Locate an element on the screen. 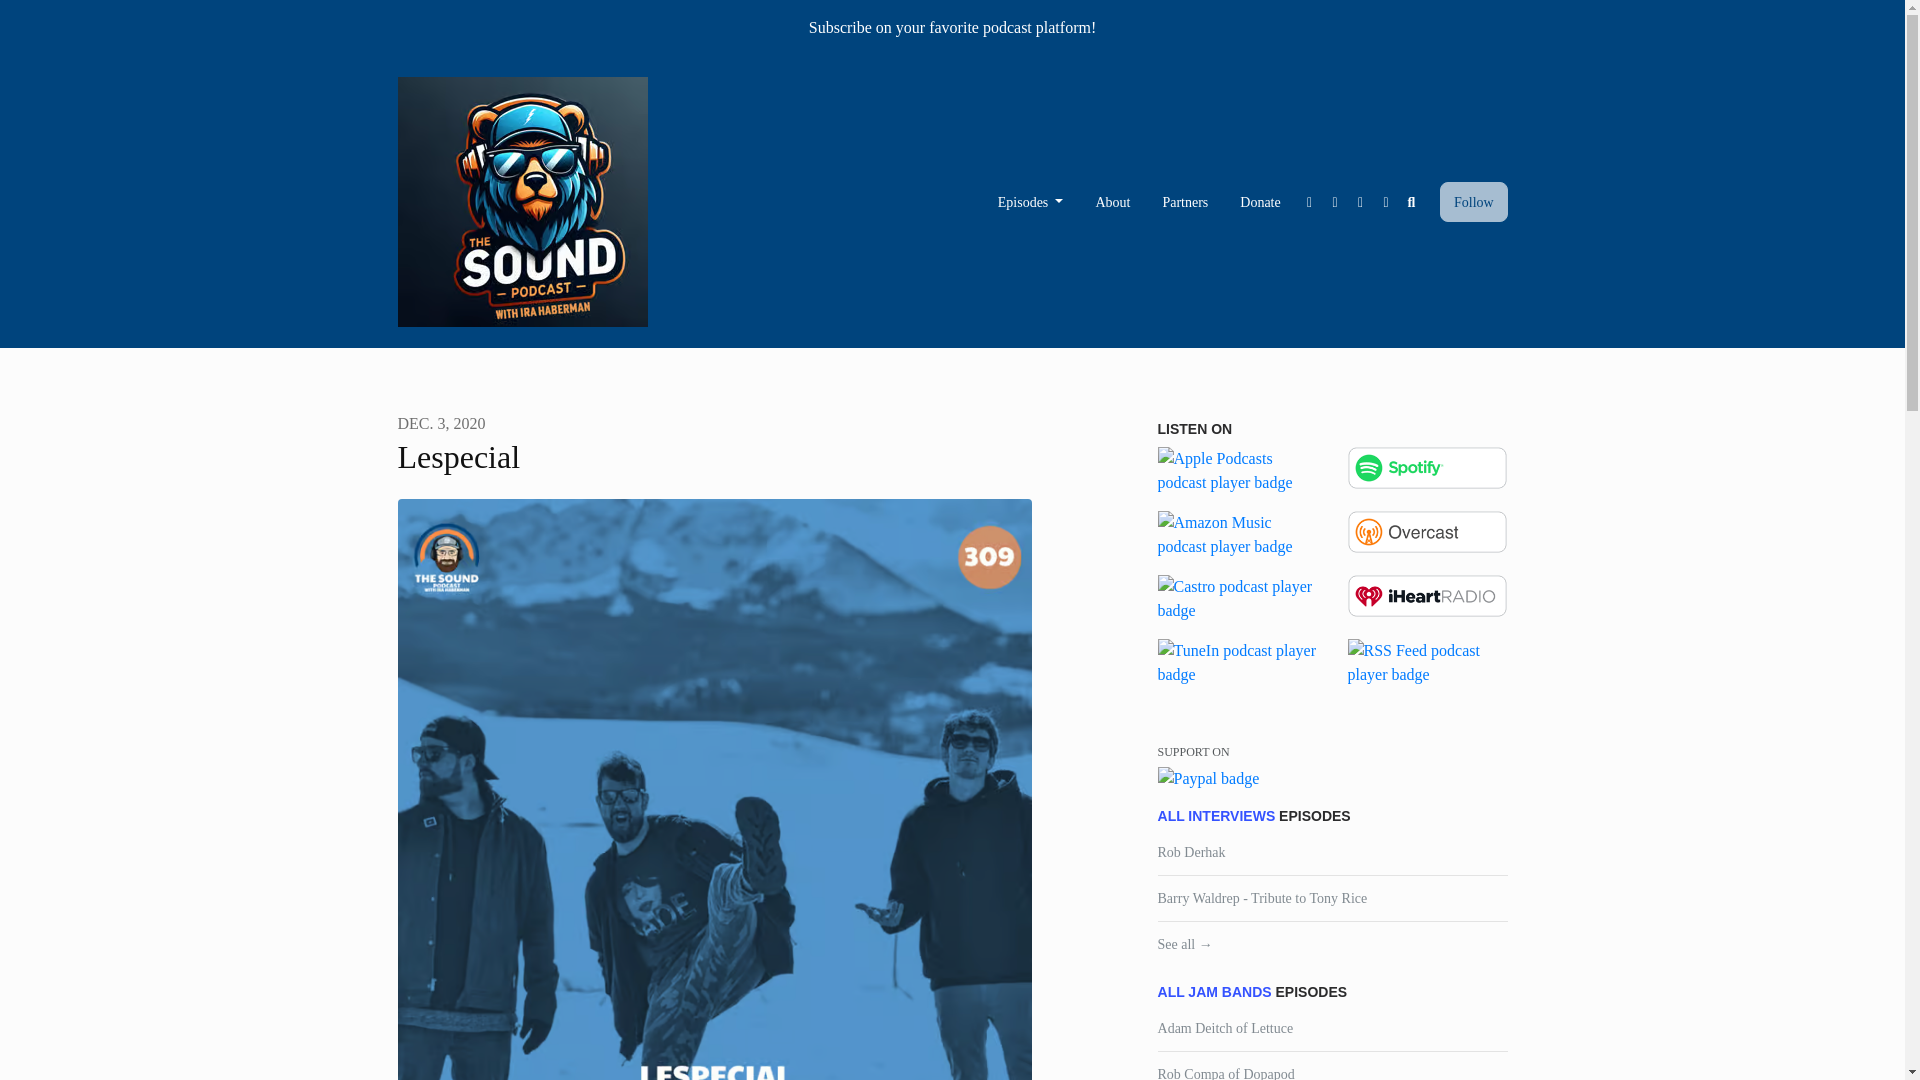 The image size is (1920, 1080). Episodes is located at coordinates (1030, 202).